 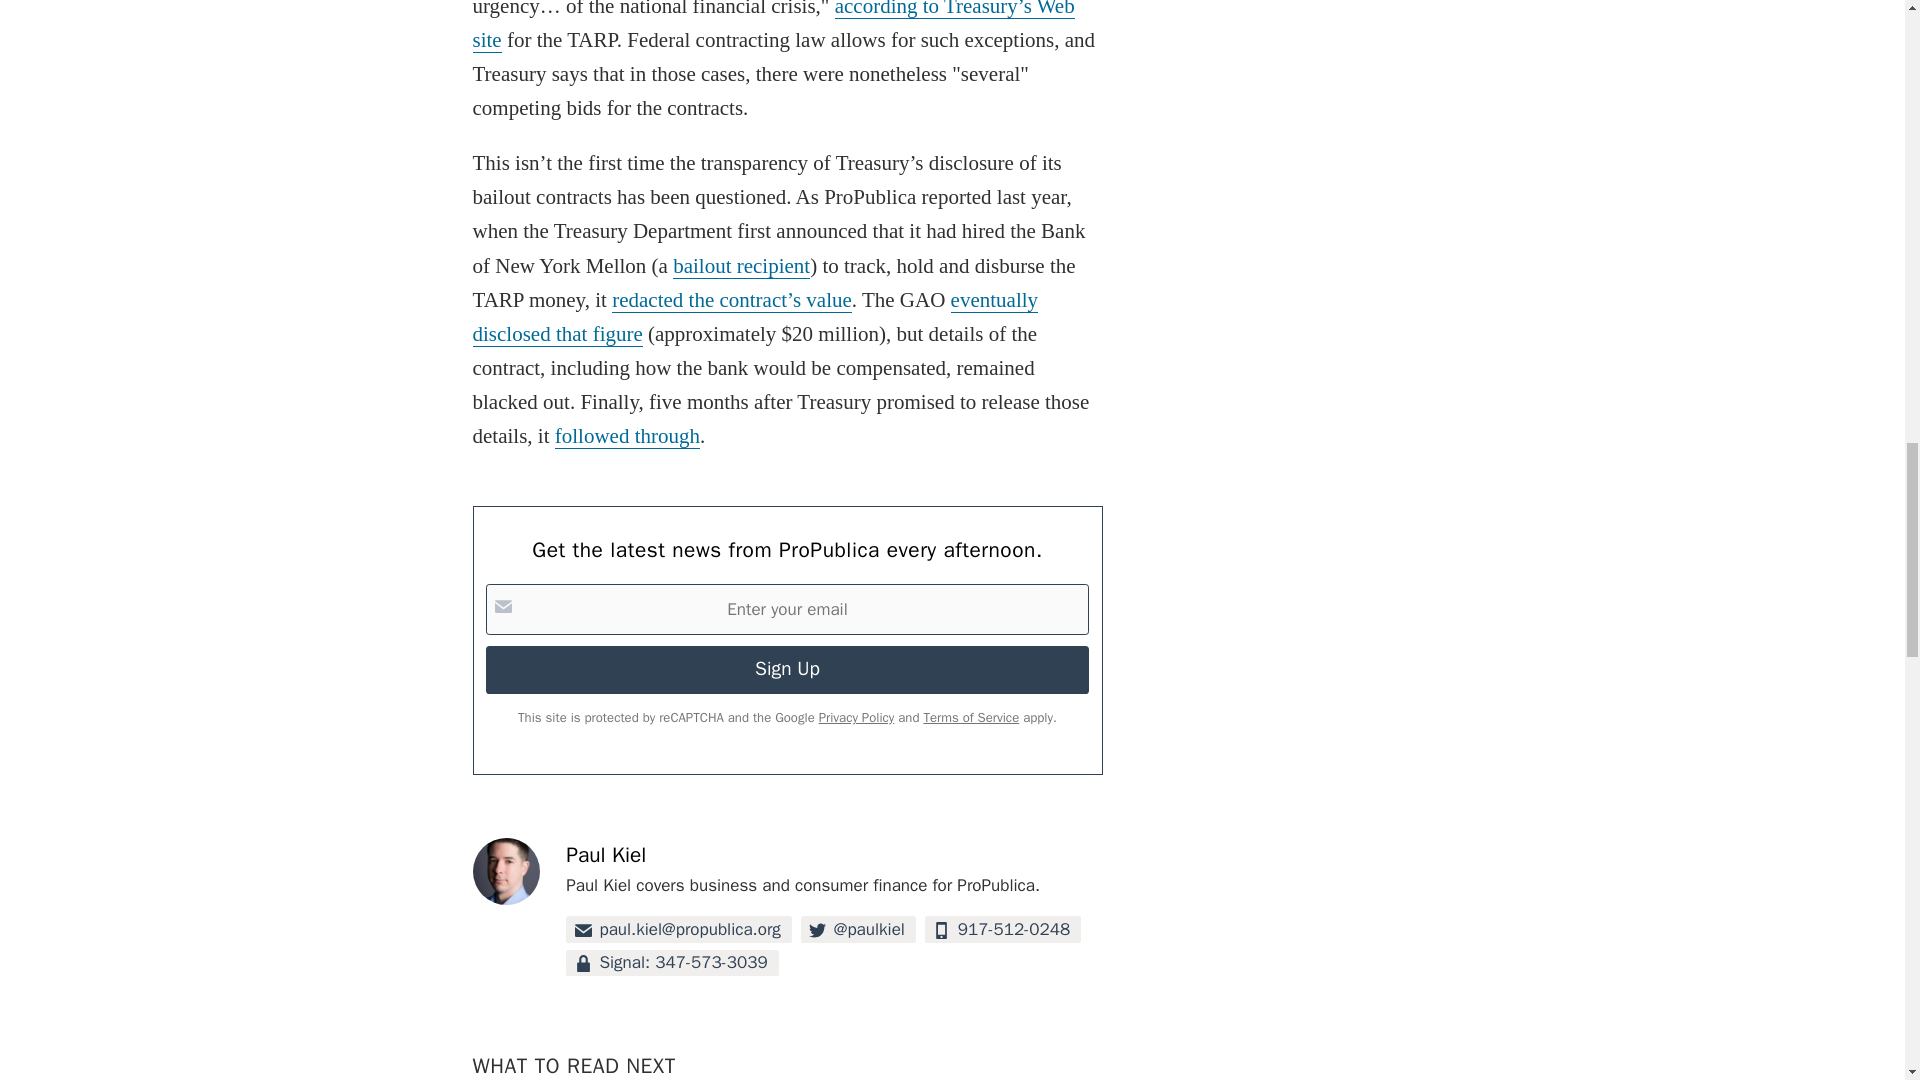 I want to click on Phone, so click(x=1004, y=928).